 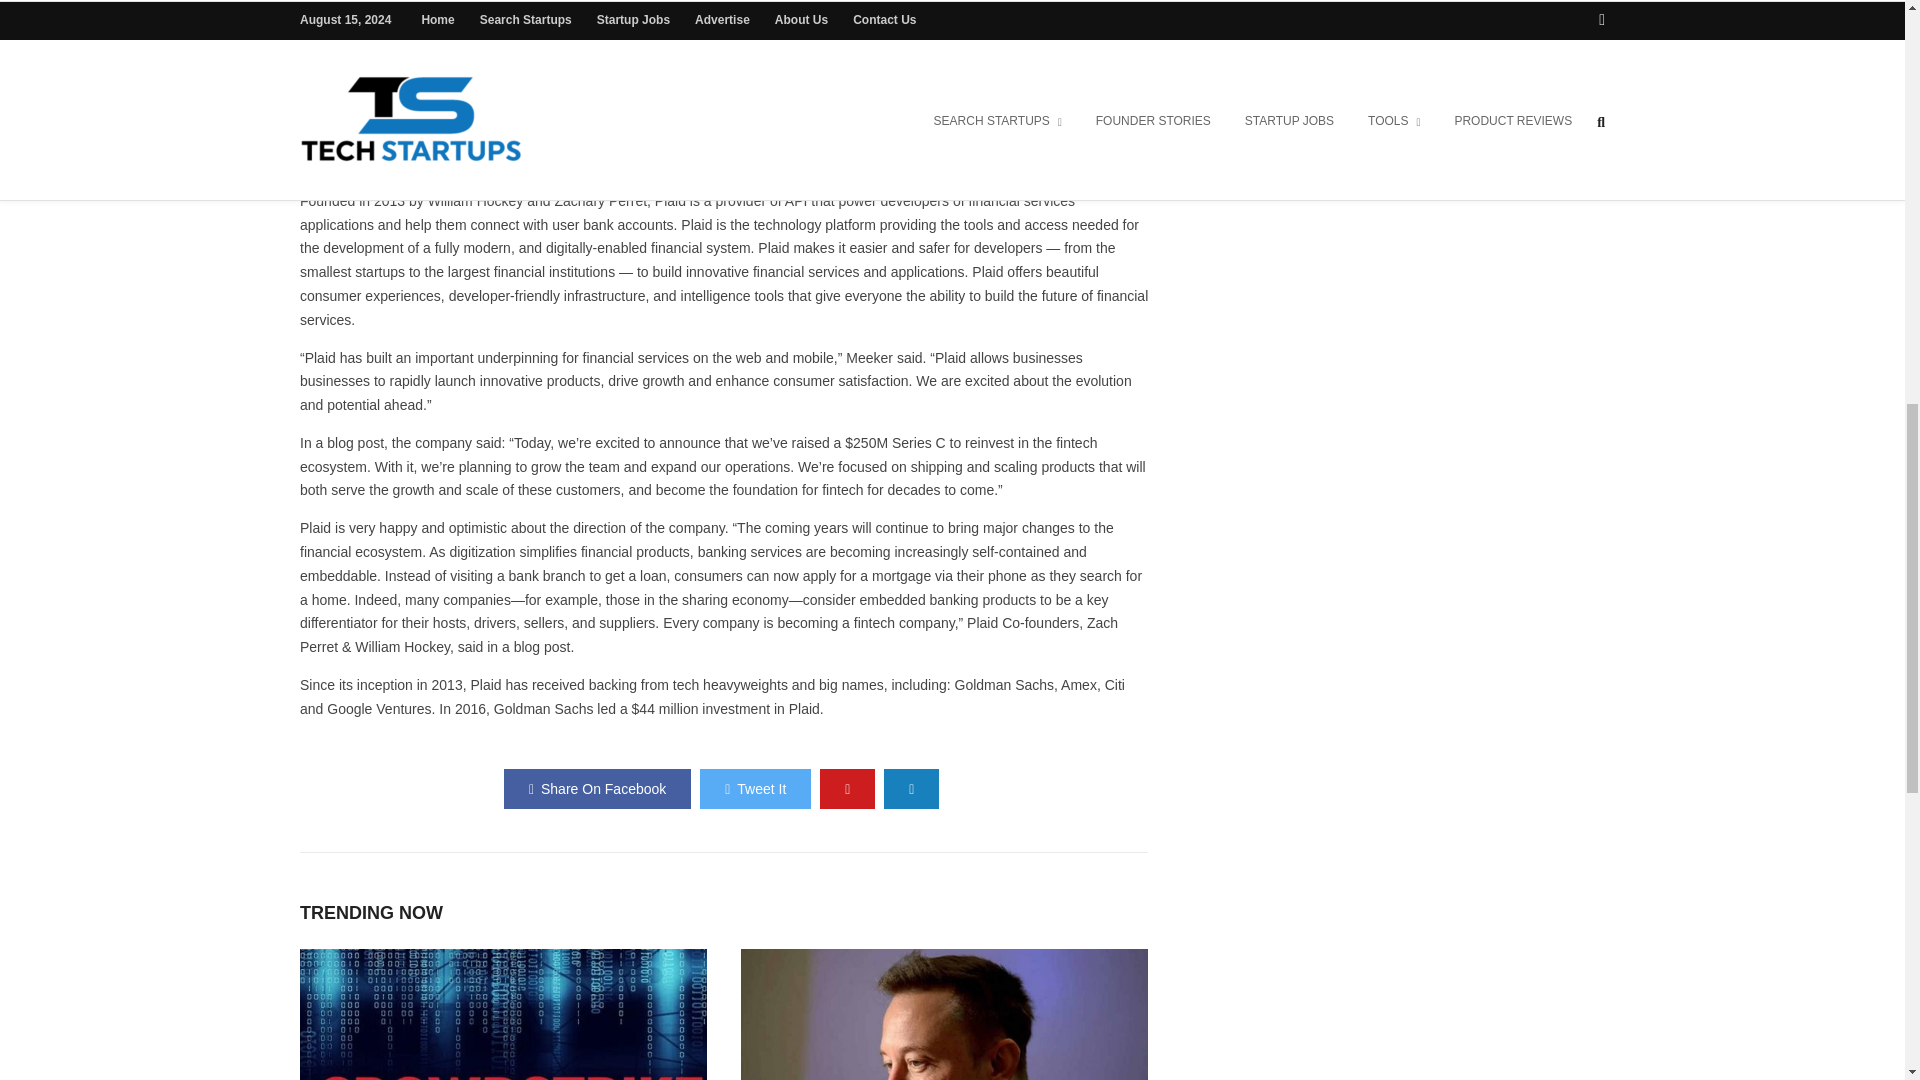 I want to click on Share On Pinterest, so click(x=847, y=788).